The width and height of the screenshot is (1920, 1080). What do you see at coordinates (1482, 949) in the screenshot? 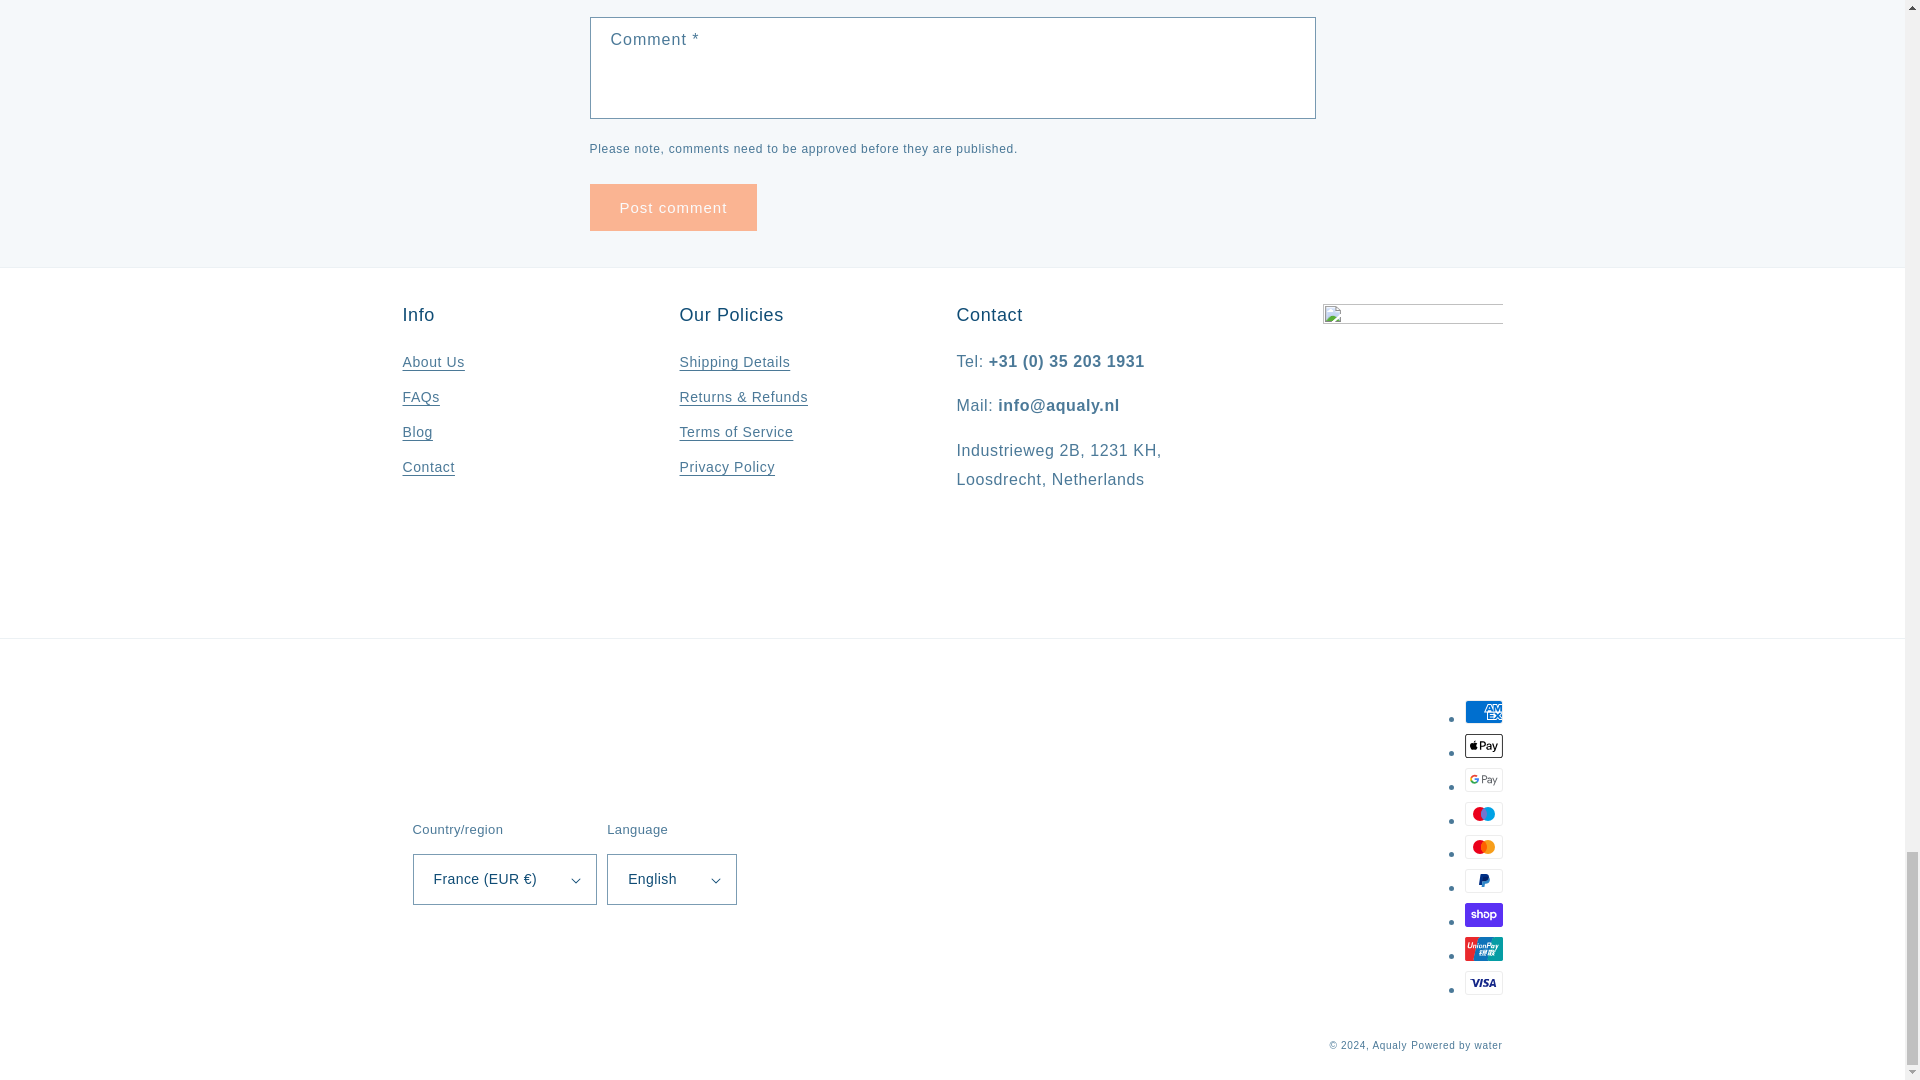
I see `Union Pay` at bounding box center [1482, 949].